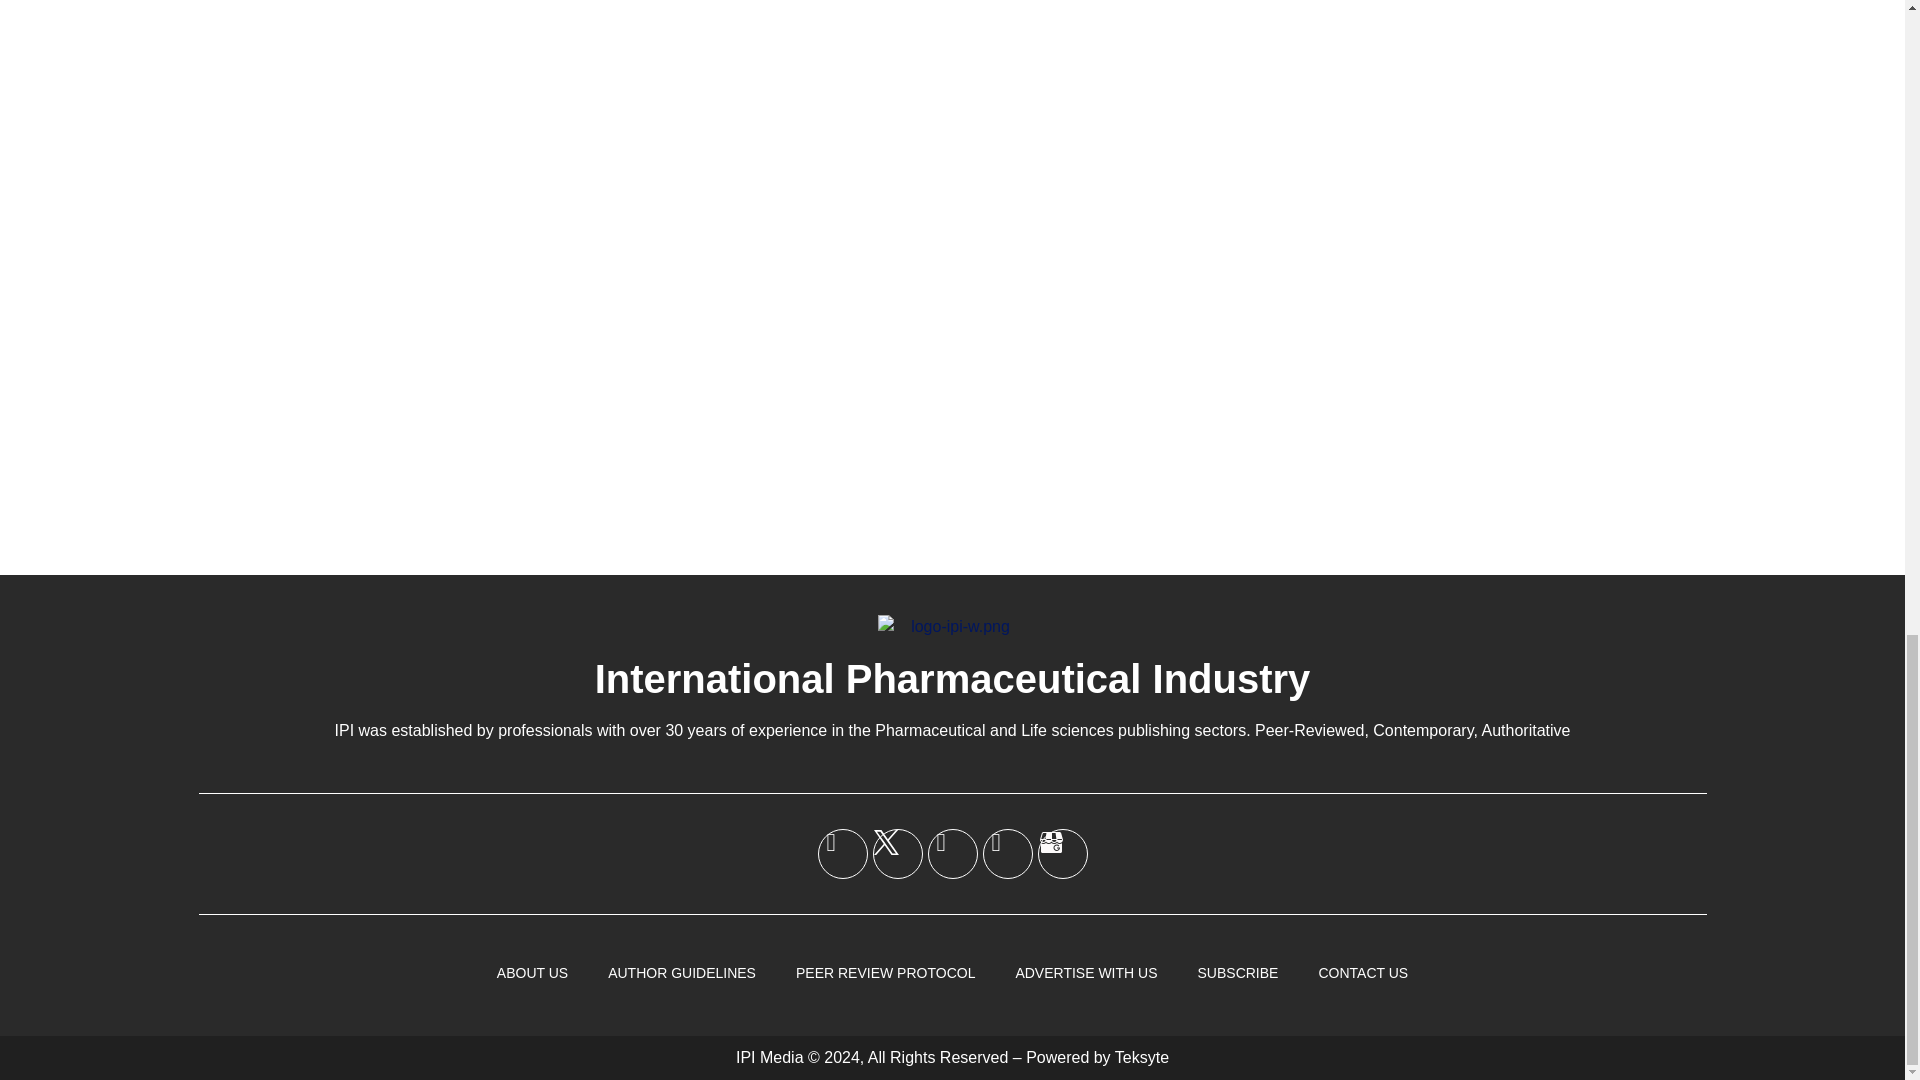 The image size is (1920, 1080). Describe the element at coordinates (952, 626) in the screenshot. I see `logo-ipi-w.png` at that location.